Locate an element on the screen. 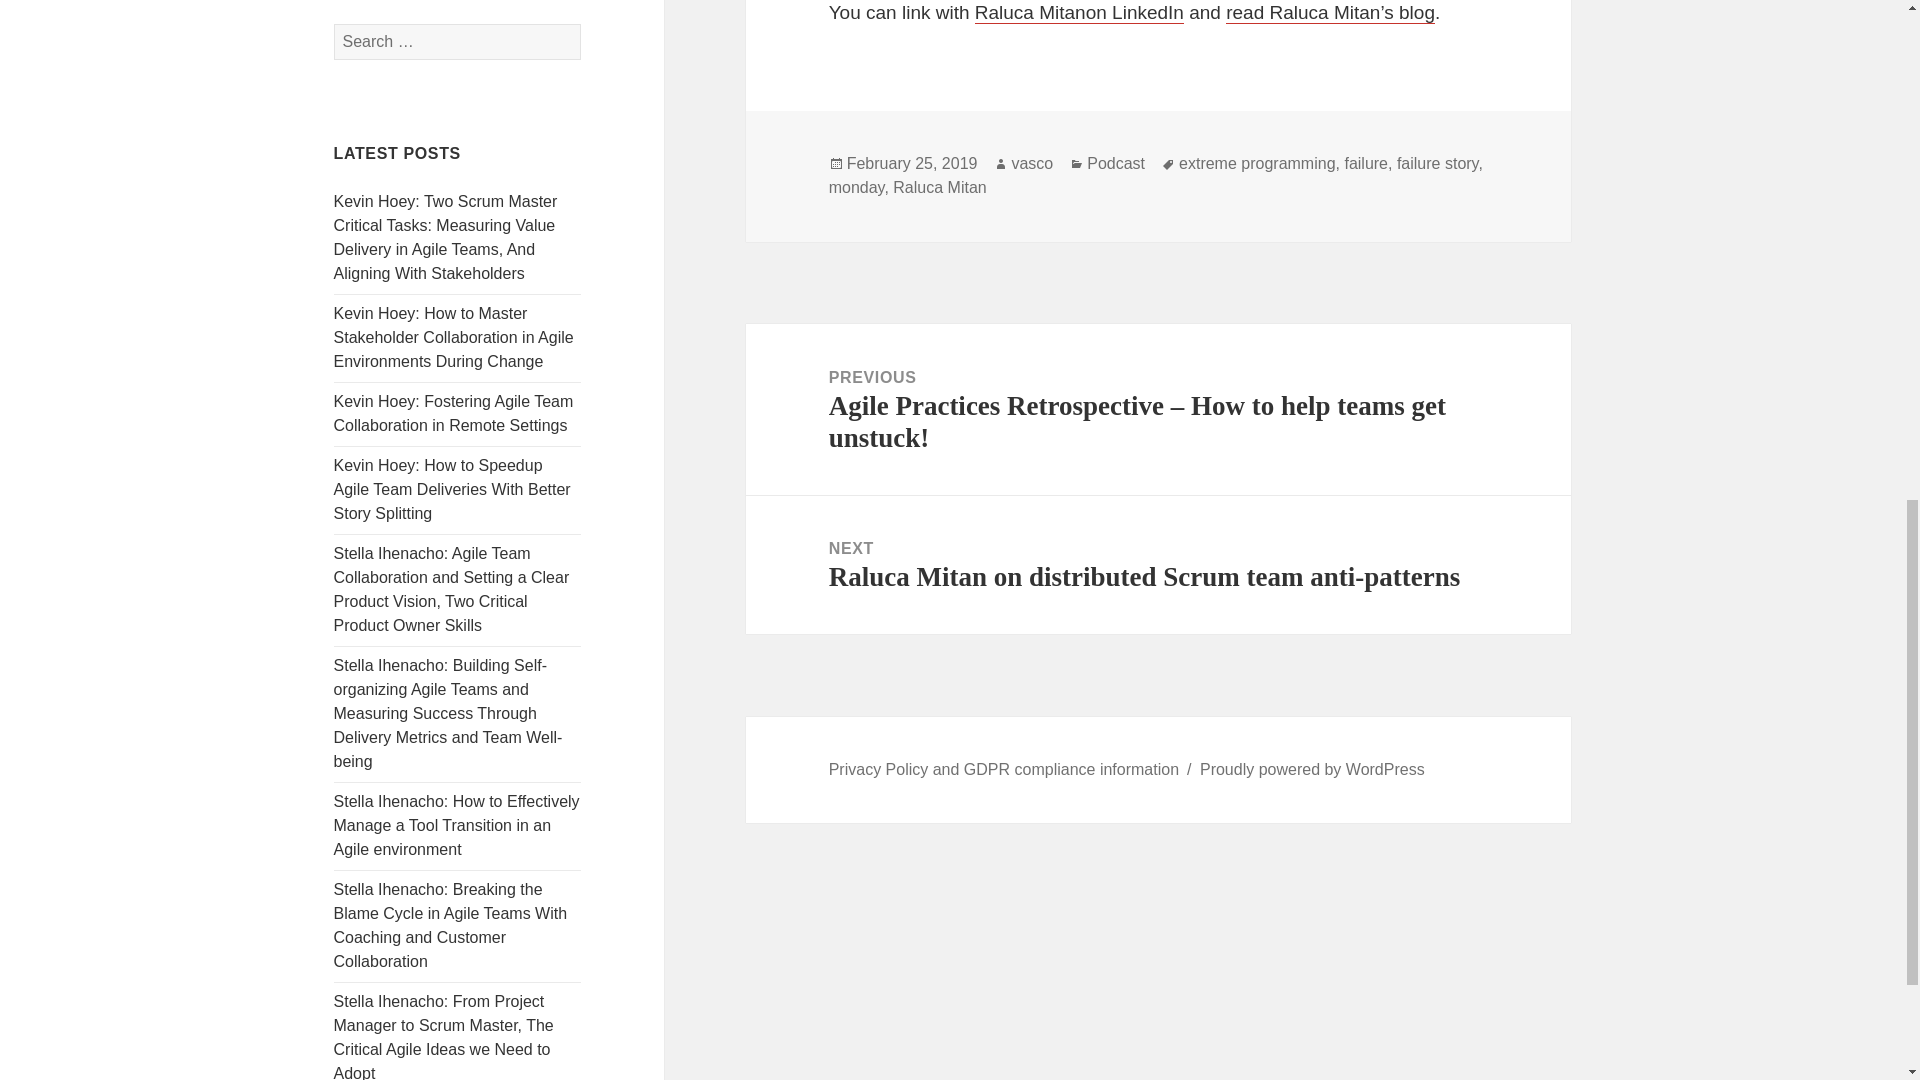  failure is located at coordinates (1366, 164).